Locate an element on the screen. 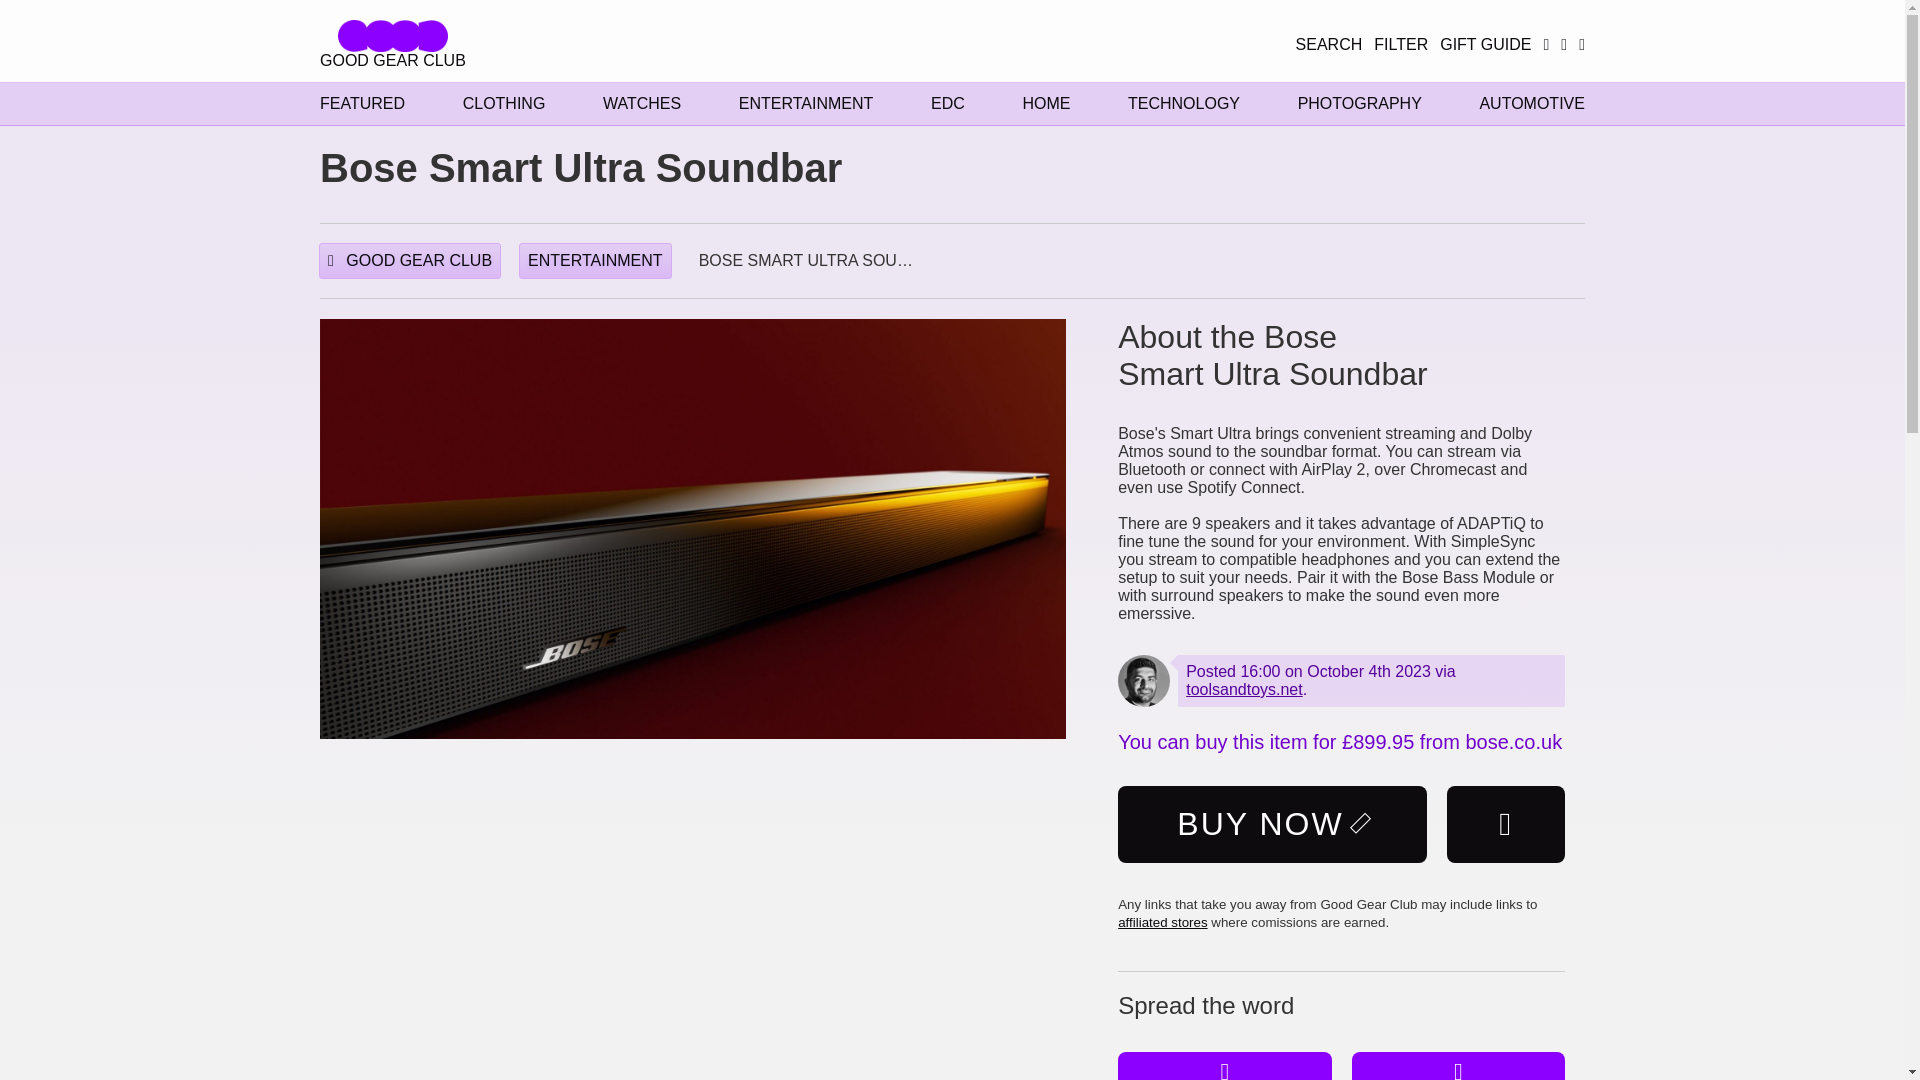 The width and height of the screenshot is (1920, 1080). WATCHES is located at coordinates (642, 104).